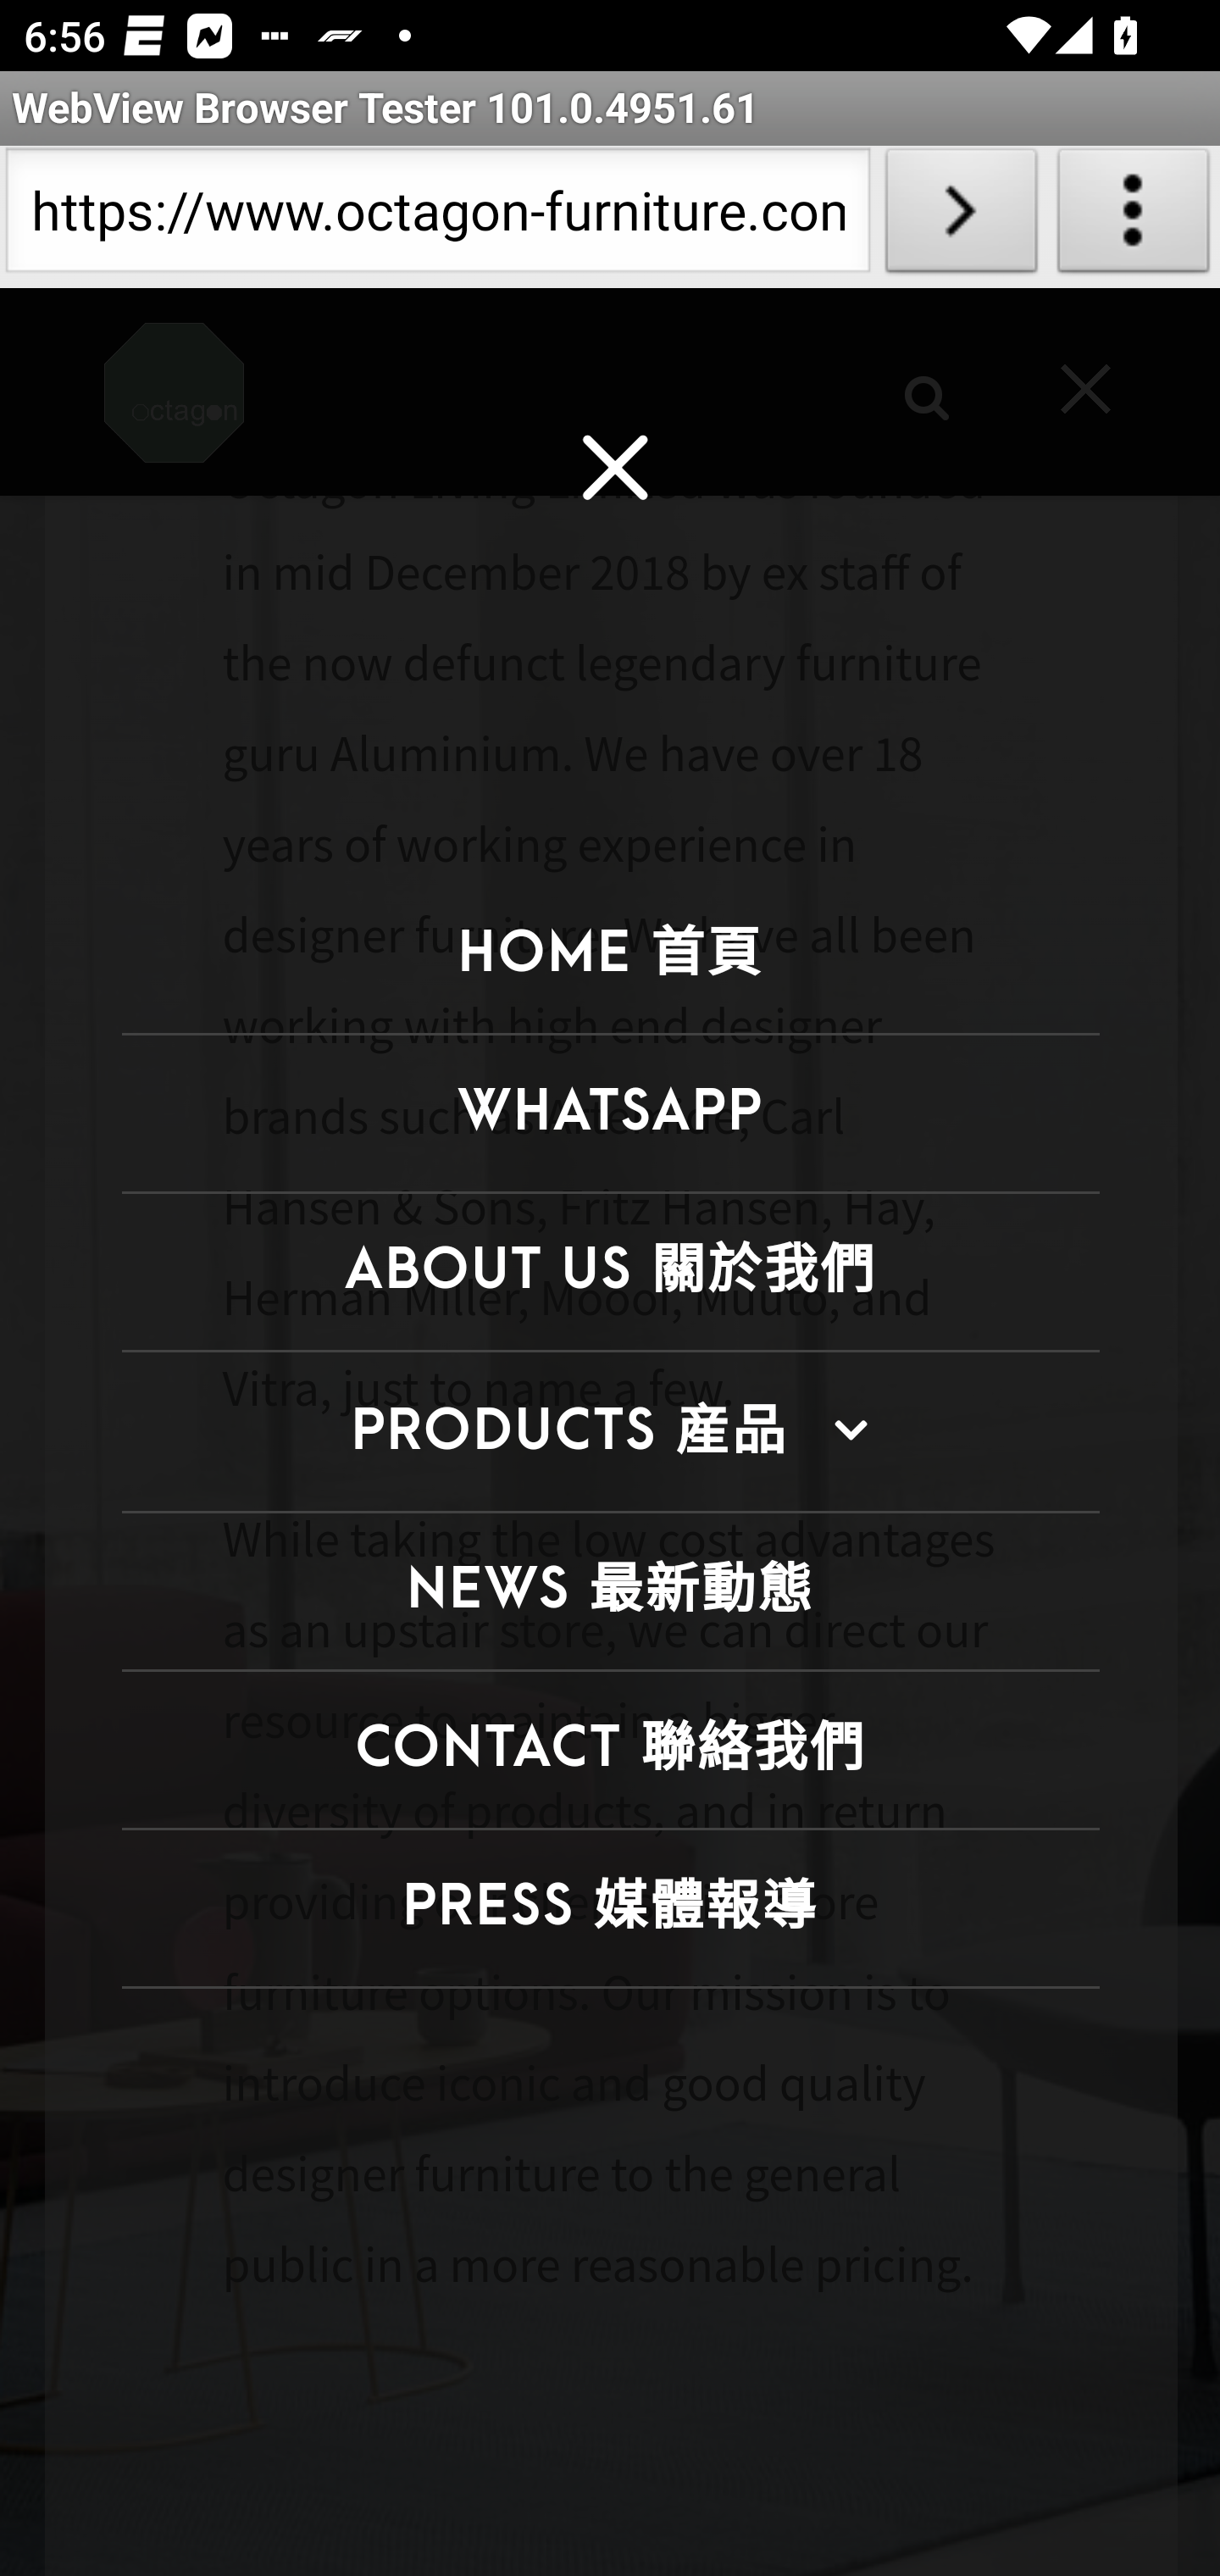  What do you see at coordinates (610, 1907) in the screenshot?
I see `PRESS 媒體報導` at bounding box center [610, 1907].